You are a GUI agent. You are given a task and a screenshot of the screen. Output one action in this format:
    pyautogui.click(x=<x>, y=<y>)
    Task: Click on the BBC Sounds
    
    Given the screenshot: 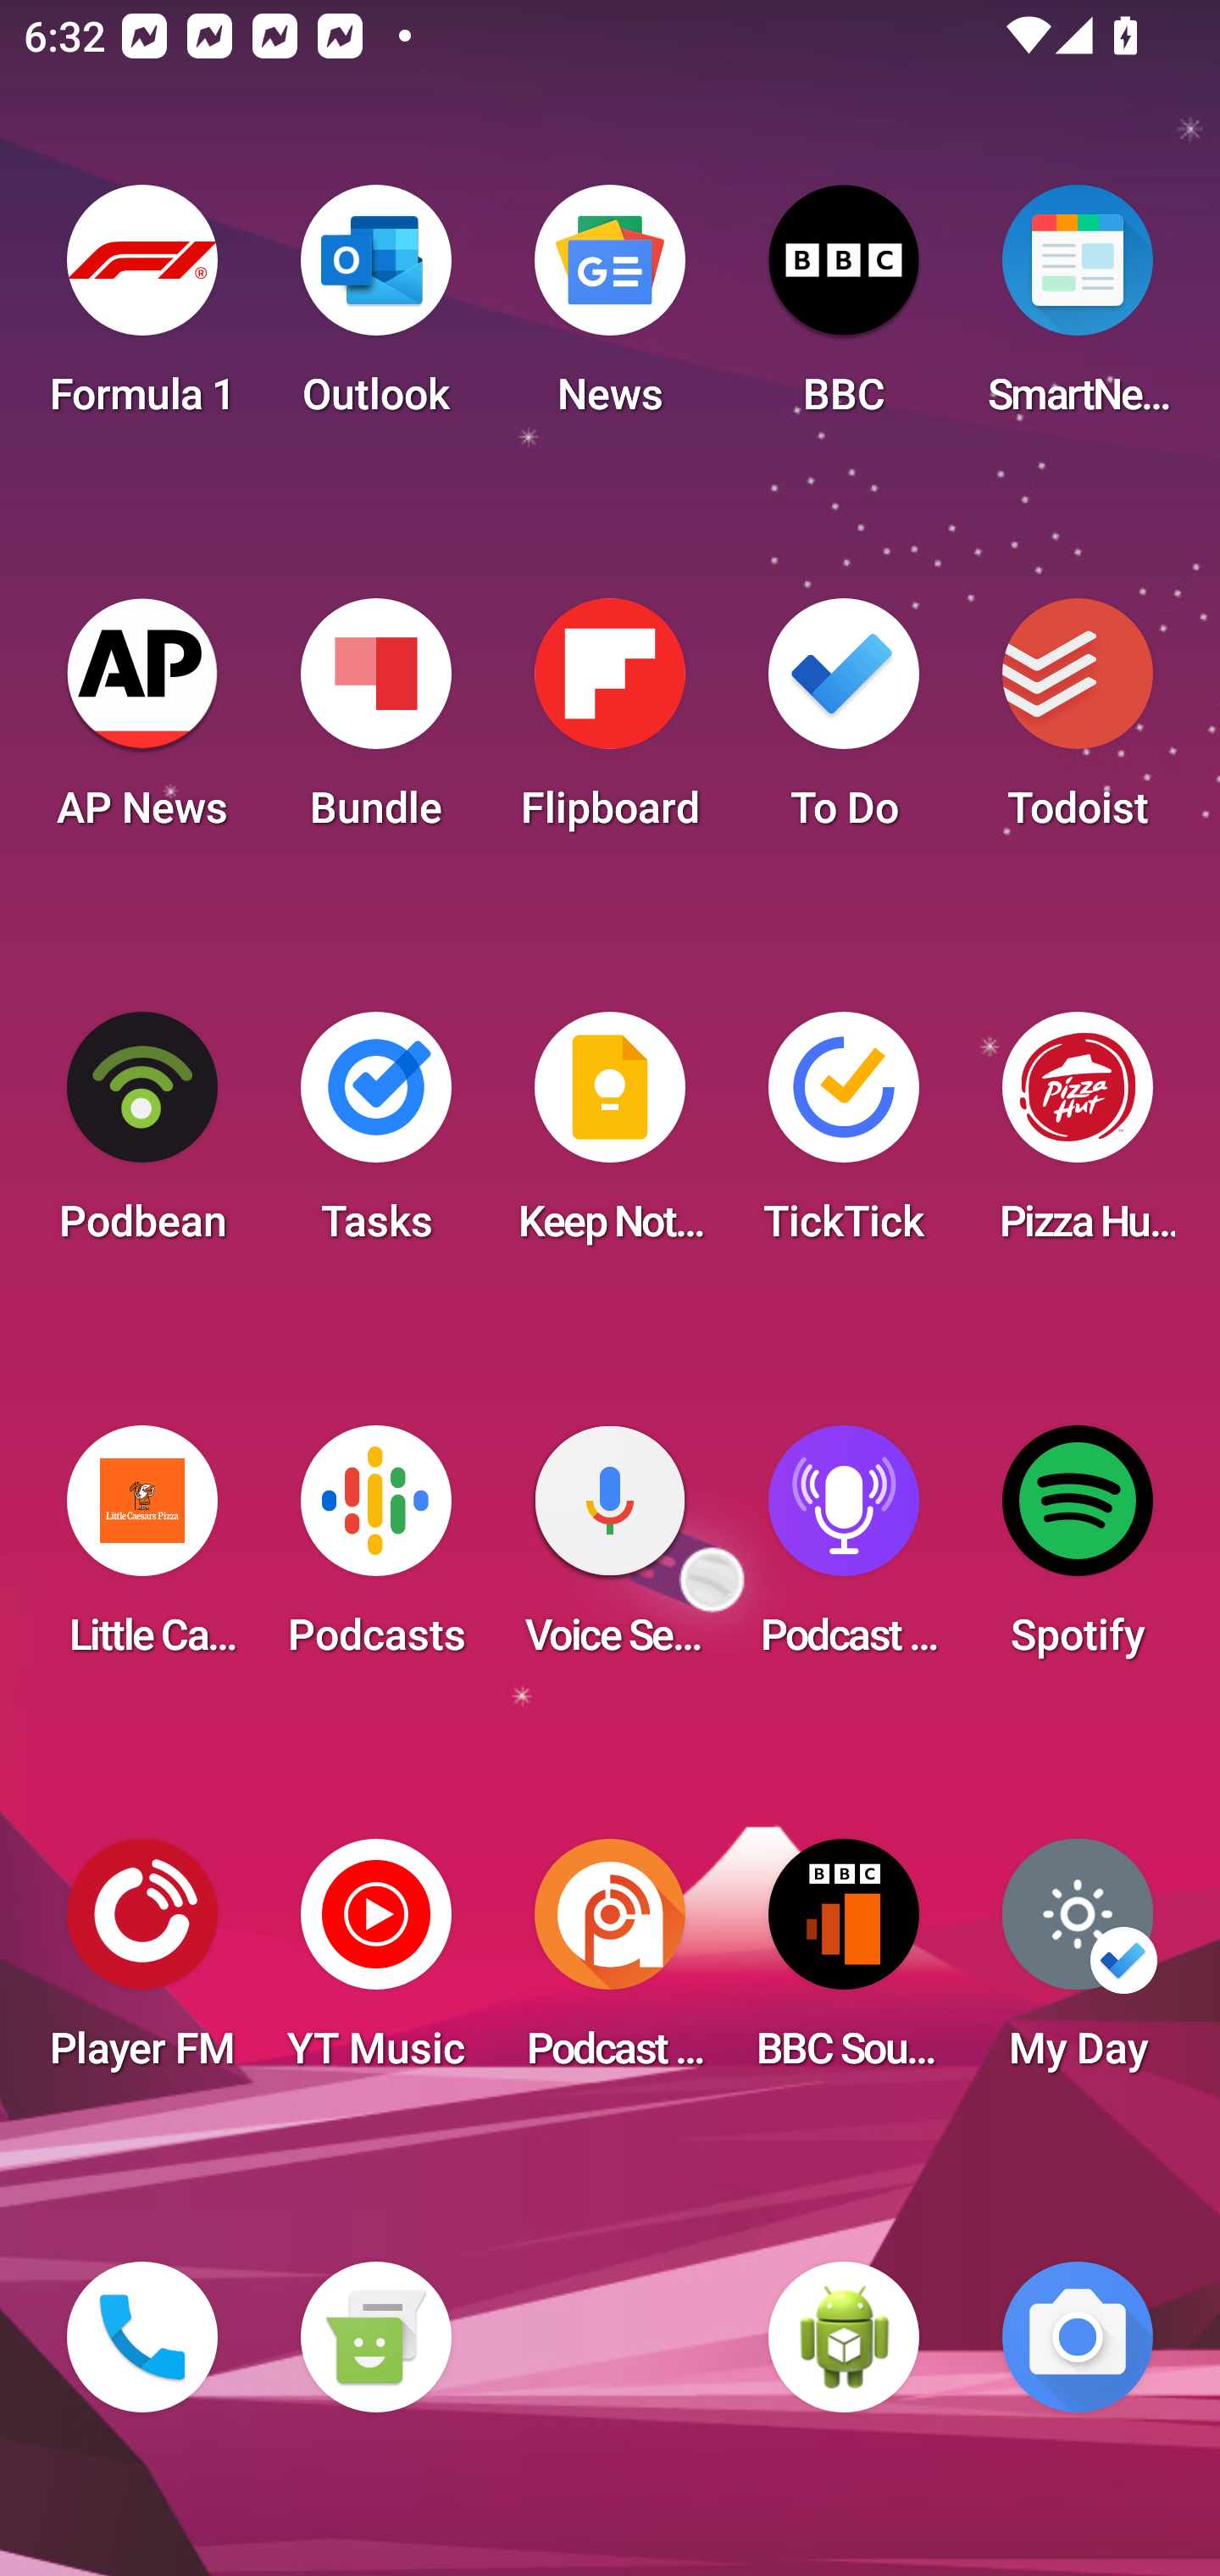 What is the action you would take?
    pyautogui.click(x=844, y=1964)
    